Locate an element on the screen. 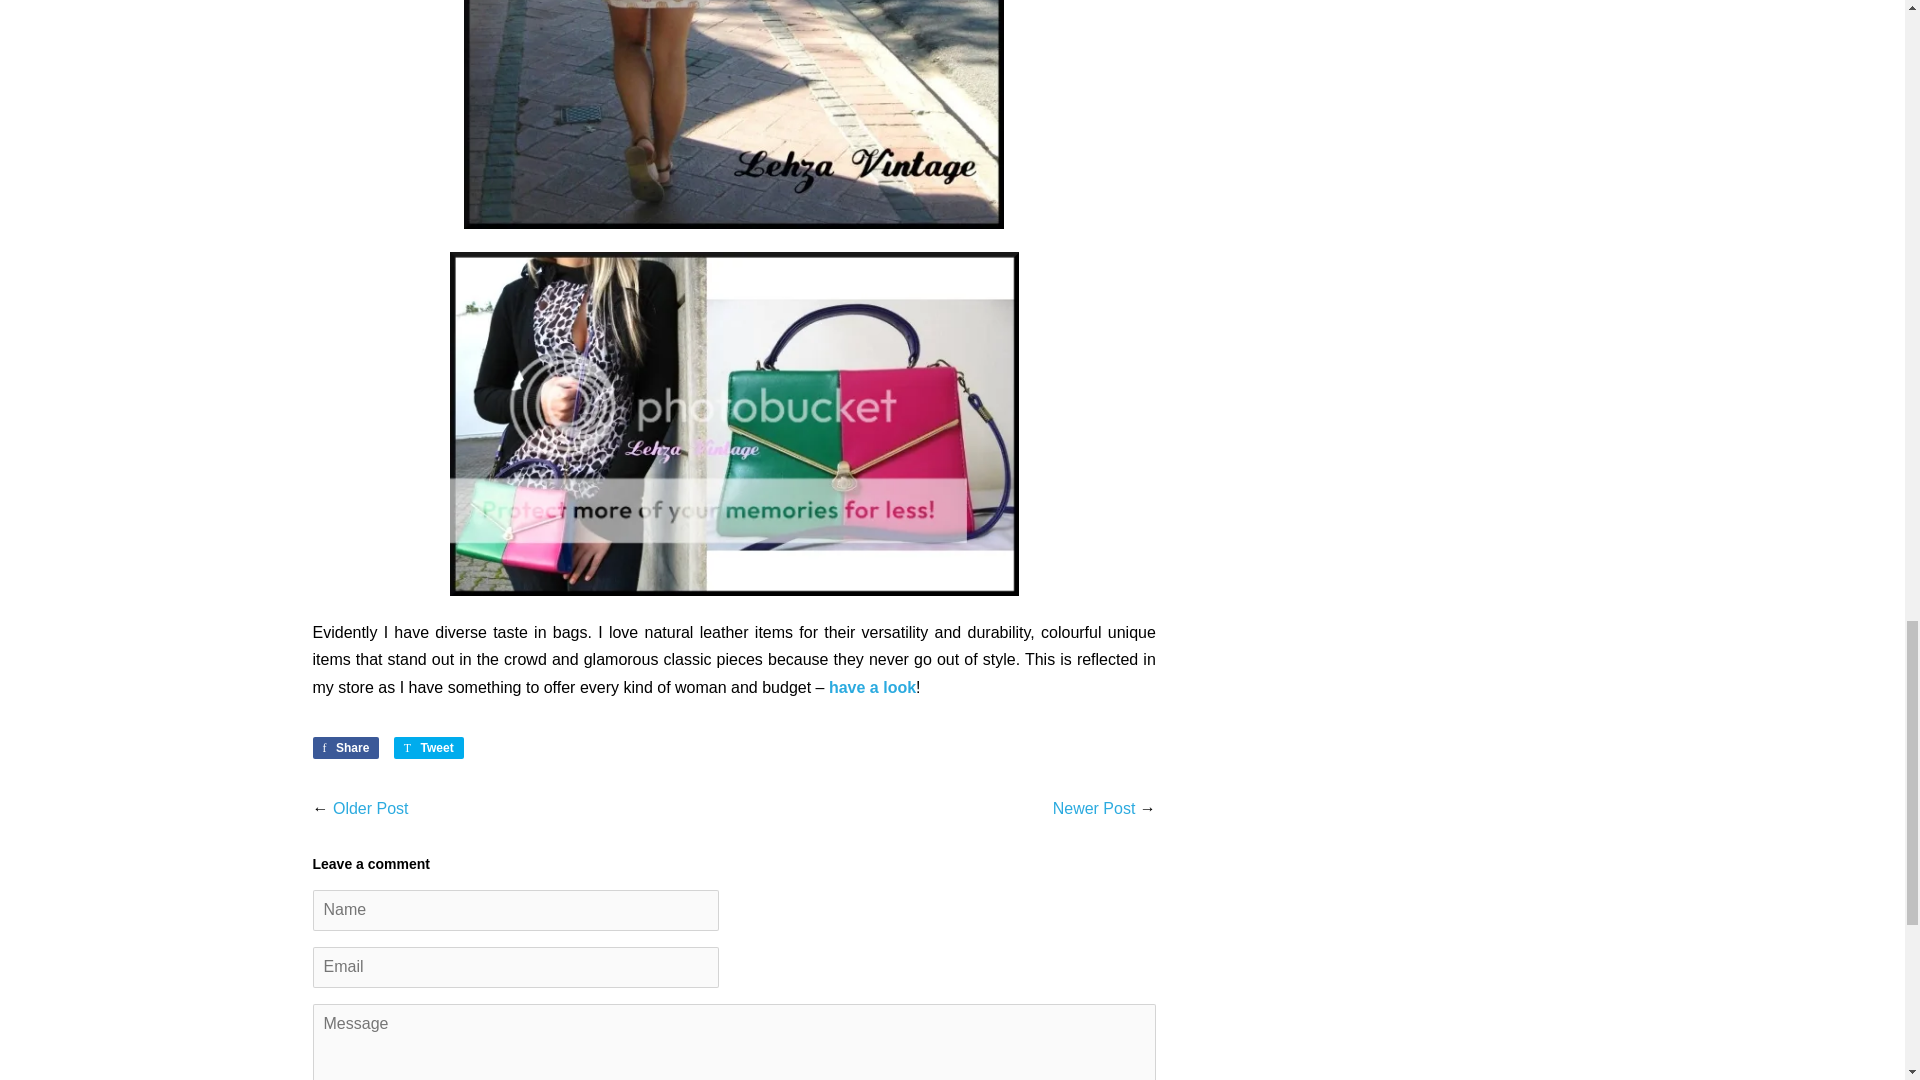  vintage bags is located at coordinates (734, 424).